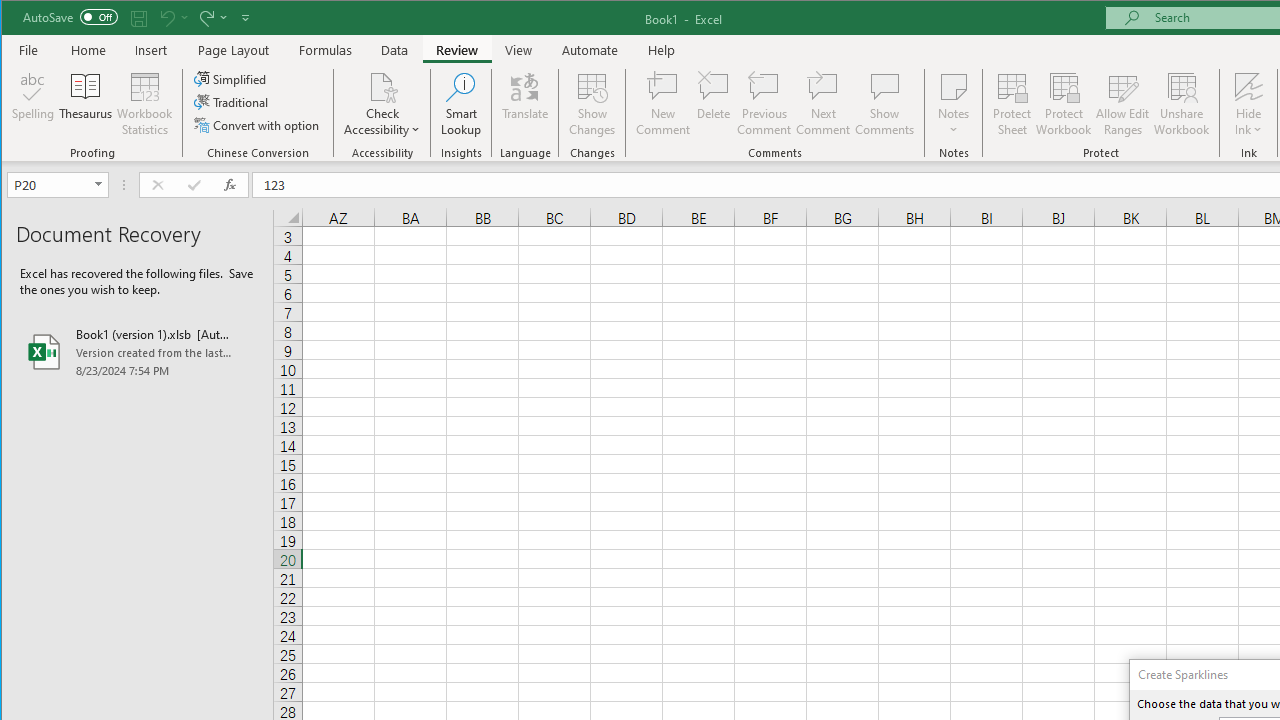 The width and height of the screenshot is (1280, 720). Describe the element at coordinates (231, 78) in the screenshot. I see `Simplified` at that location.